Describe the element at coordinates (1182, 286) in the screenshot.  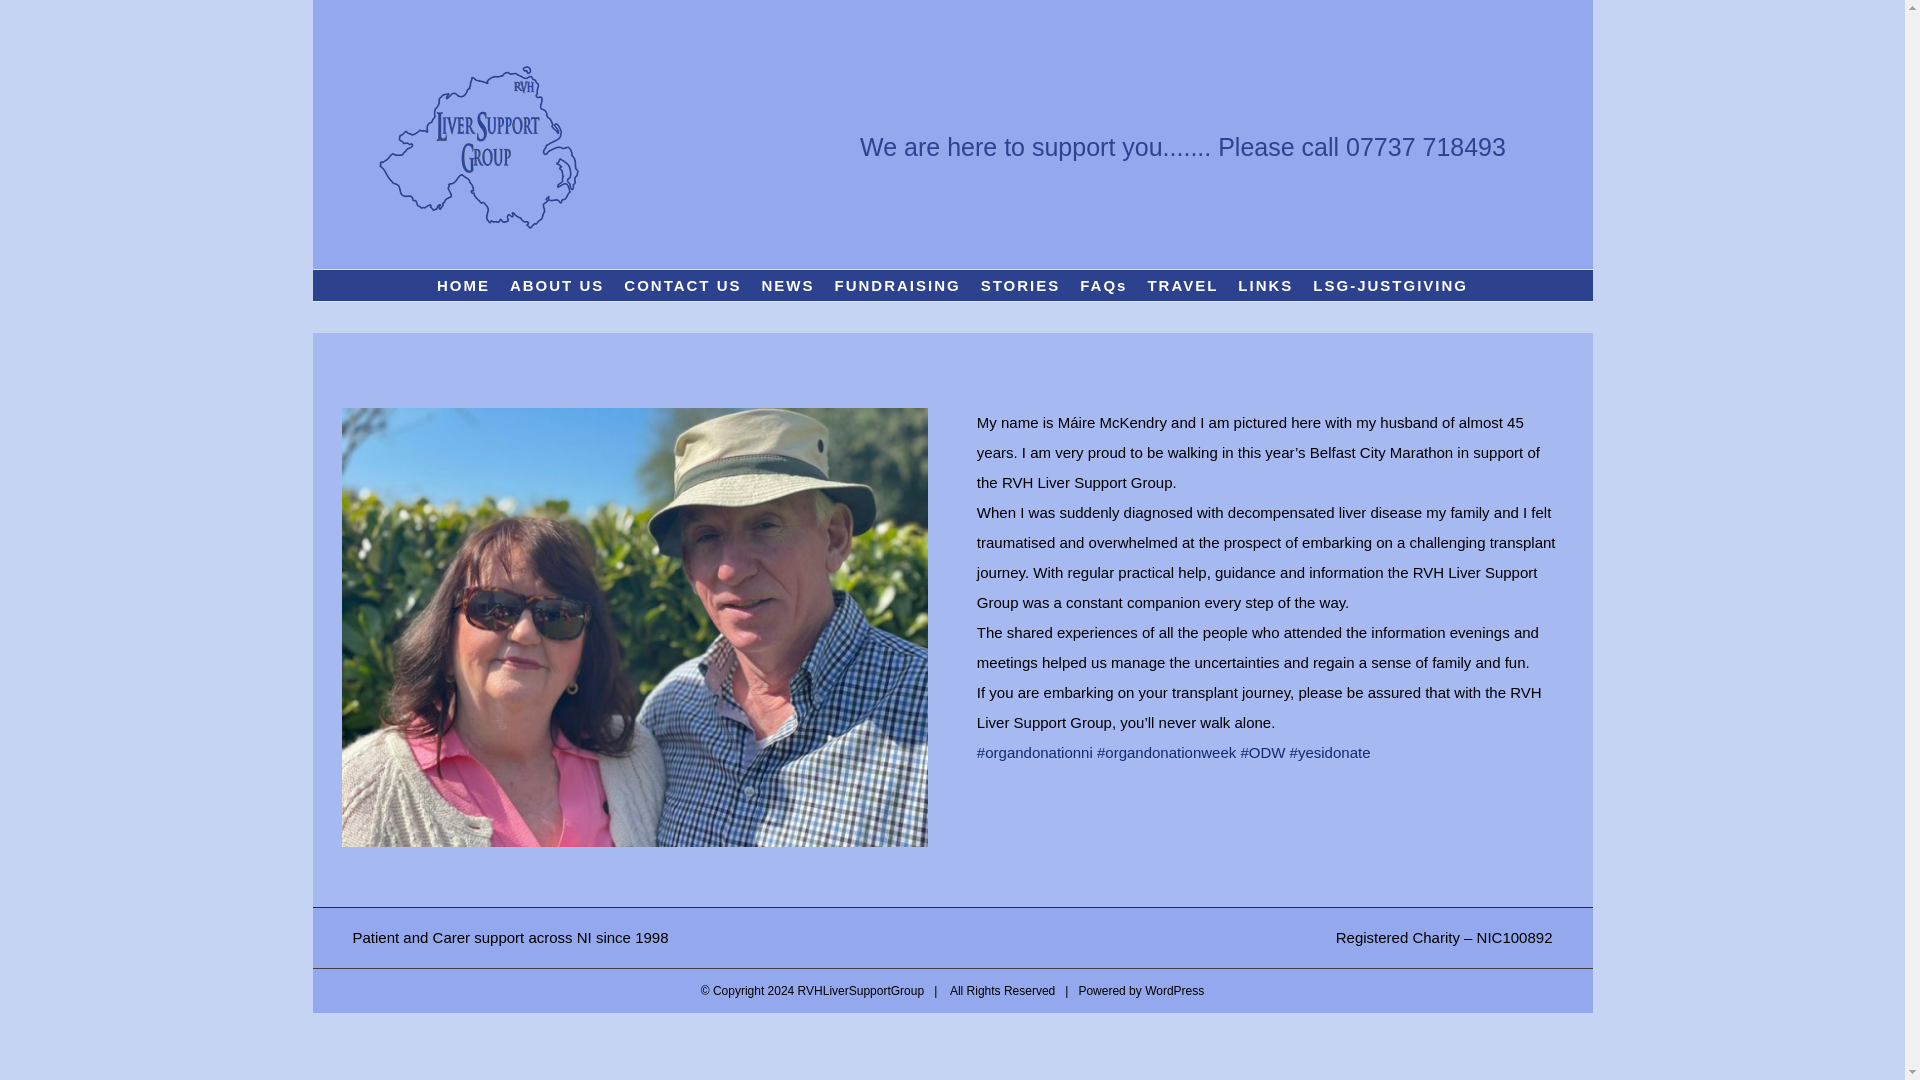
I see `TRAVEL` at that location.